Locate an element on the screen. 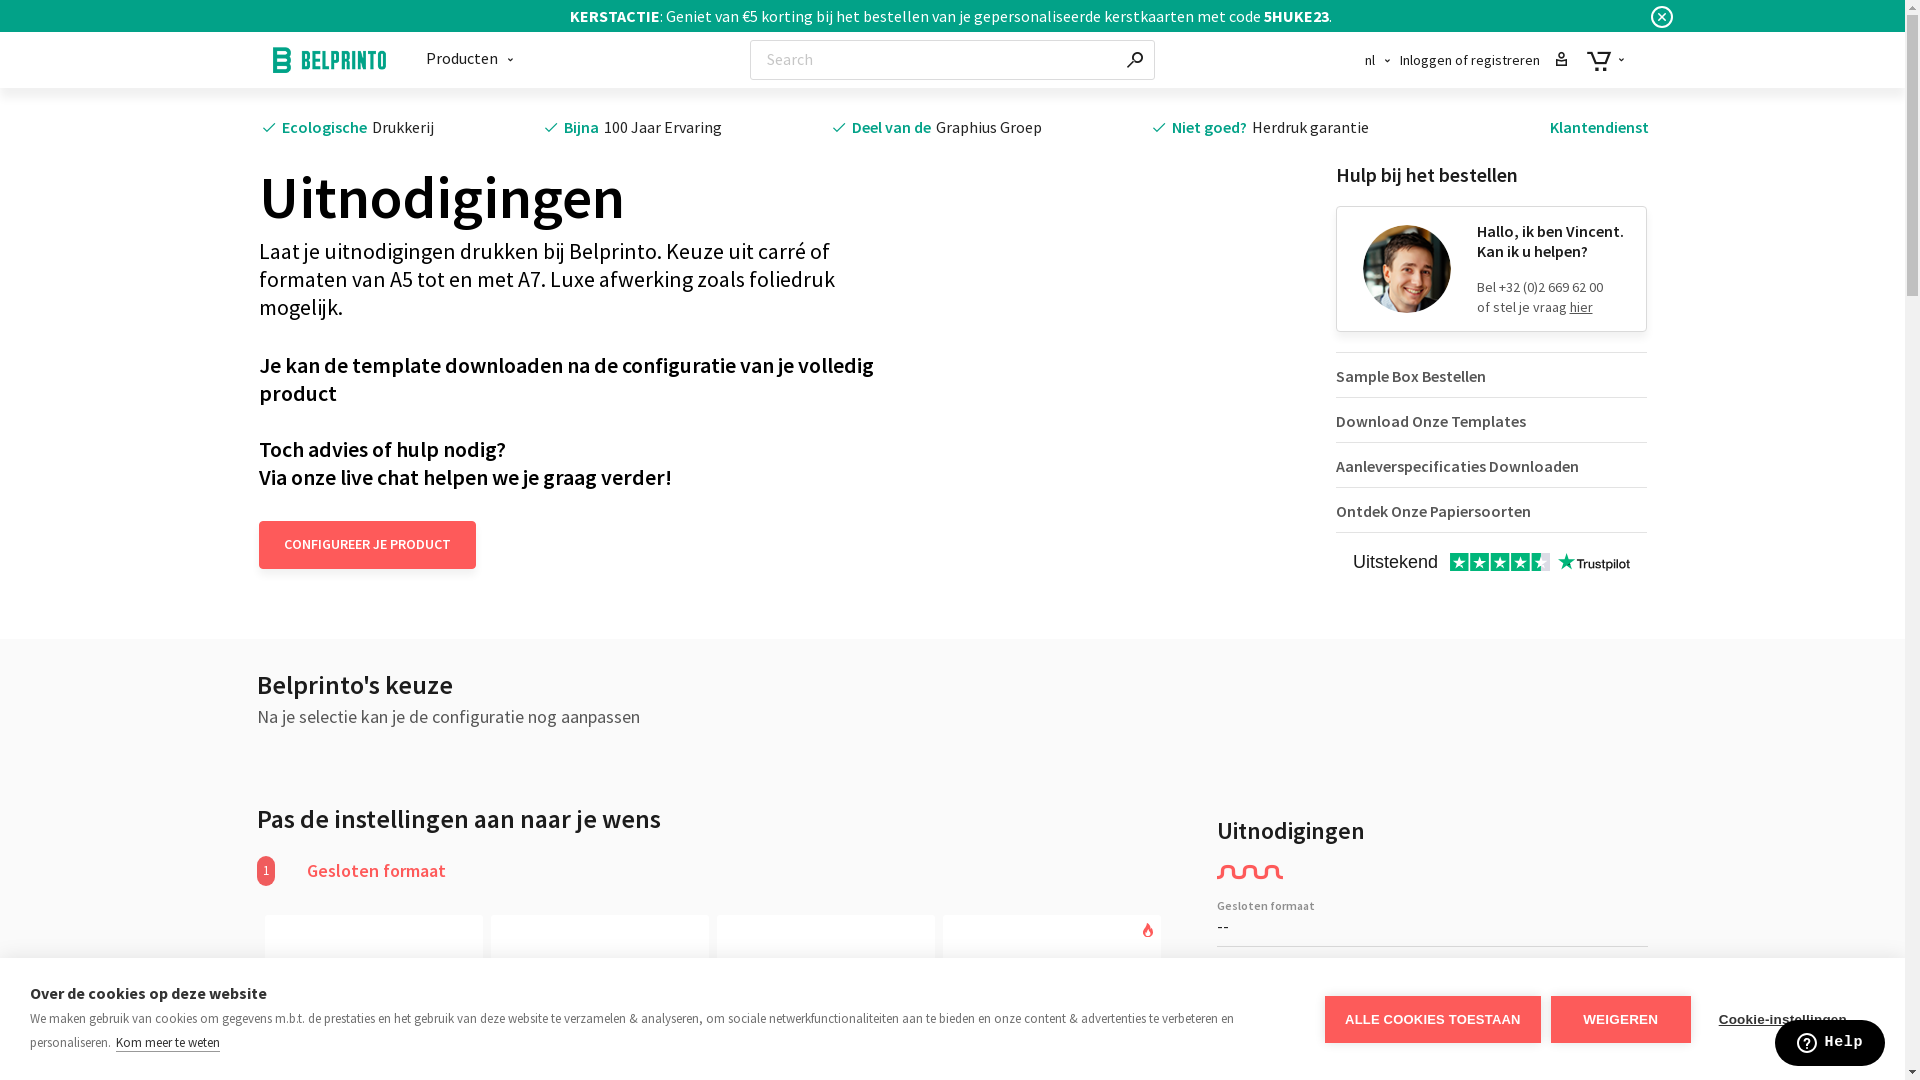  ALLE COOKIES TOESTAAN is located at coordinates (1433, 1020).